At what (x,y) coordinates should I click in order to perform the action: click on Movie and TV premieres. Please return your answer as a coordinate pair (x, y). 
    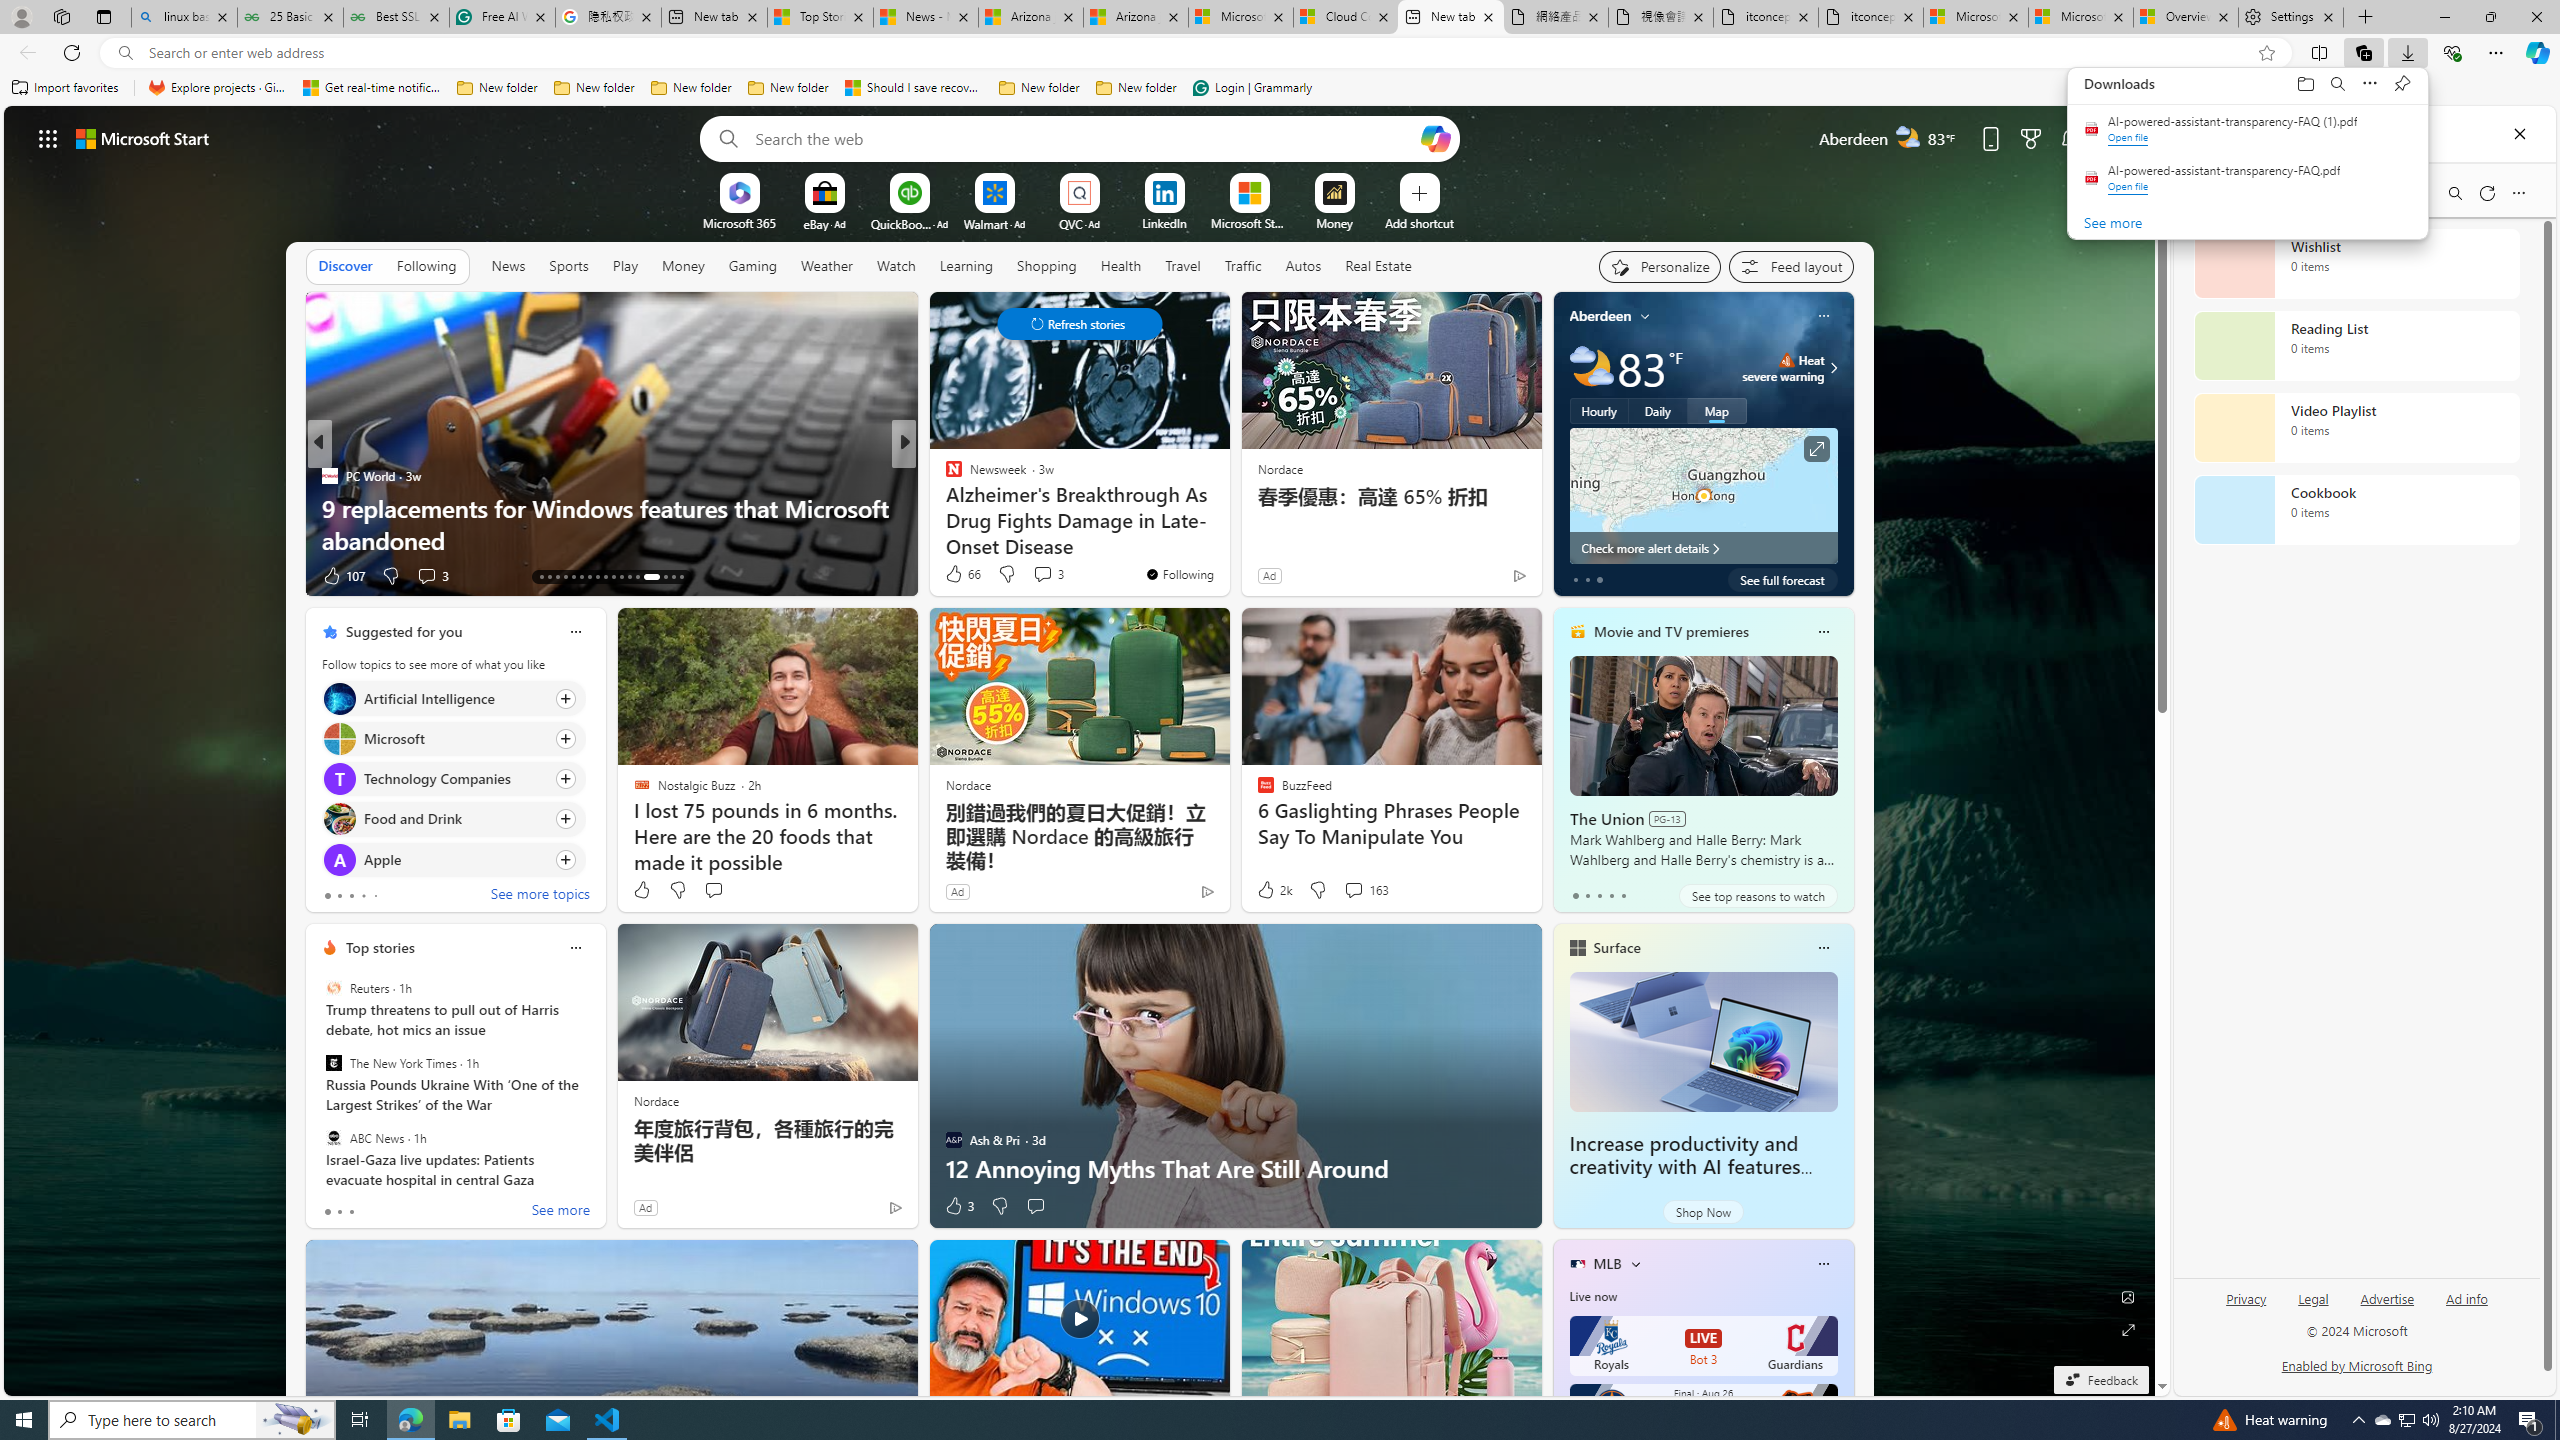
    Looking at the image, I should click on (1670, 632).